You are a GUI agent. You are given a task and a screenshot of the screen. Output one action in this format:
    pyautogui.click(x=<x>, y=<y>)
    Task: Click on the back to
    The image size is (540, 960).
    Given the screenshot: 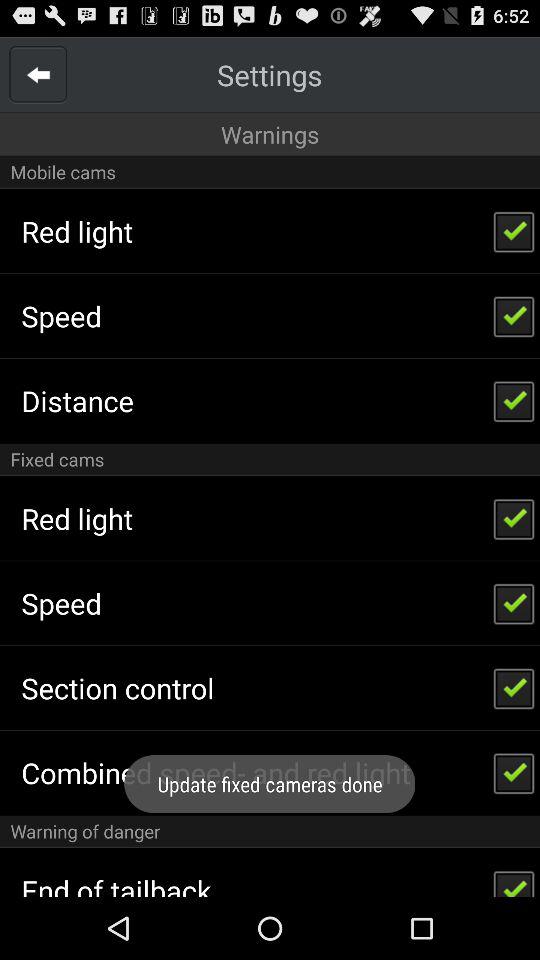 What is the action you would take?
    pyautogui.click(x=38, y=74)
    